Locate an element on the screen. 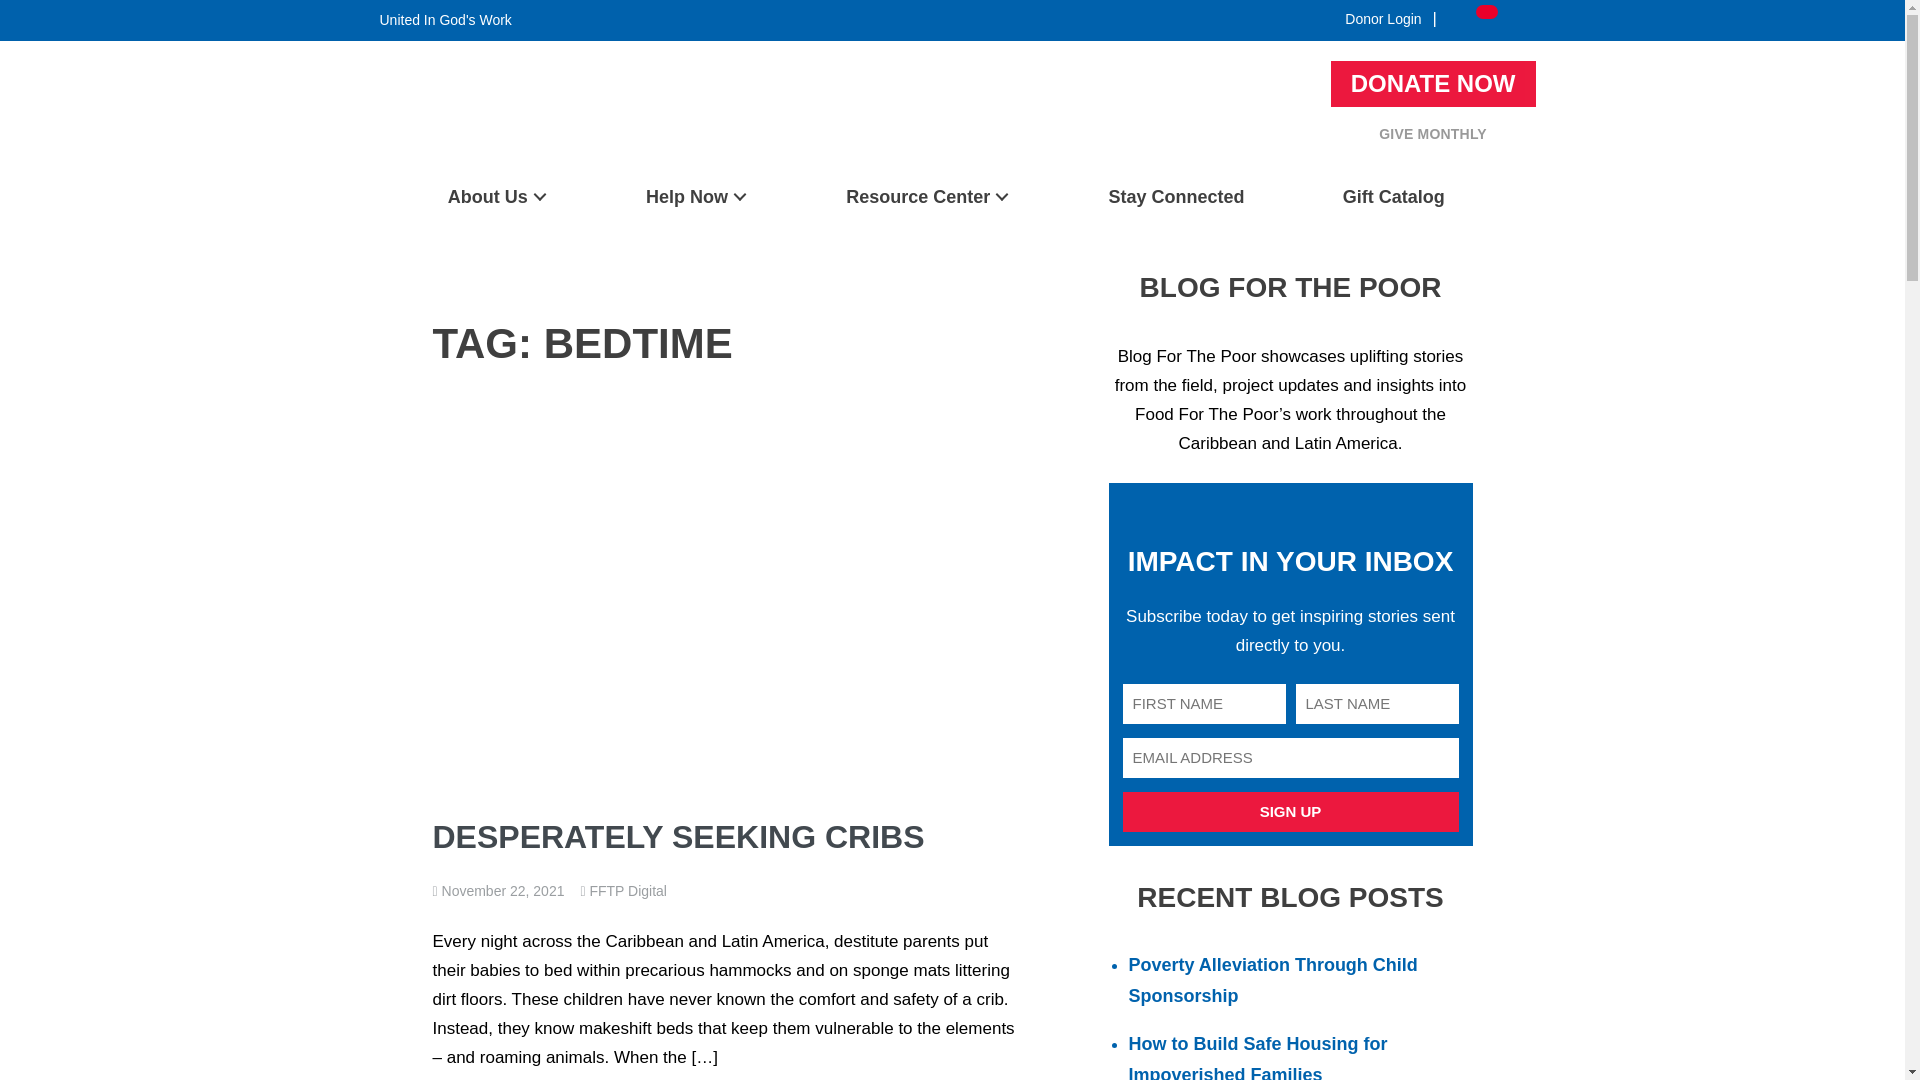  About Us is located at coordinates (496, 197).